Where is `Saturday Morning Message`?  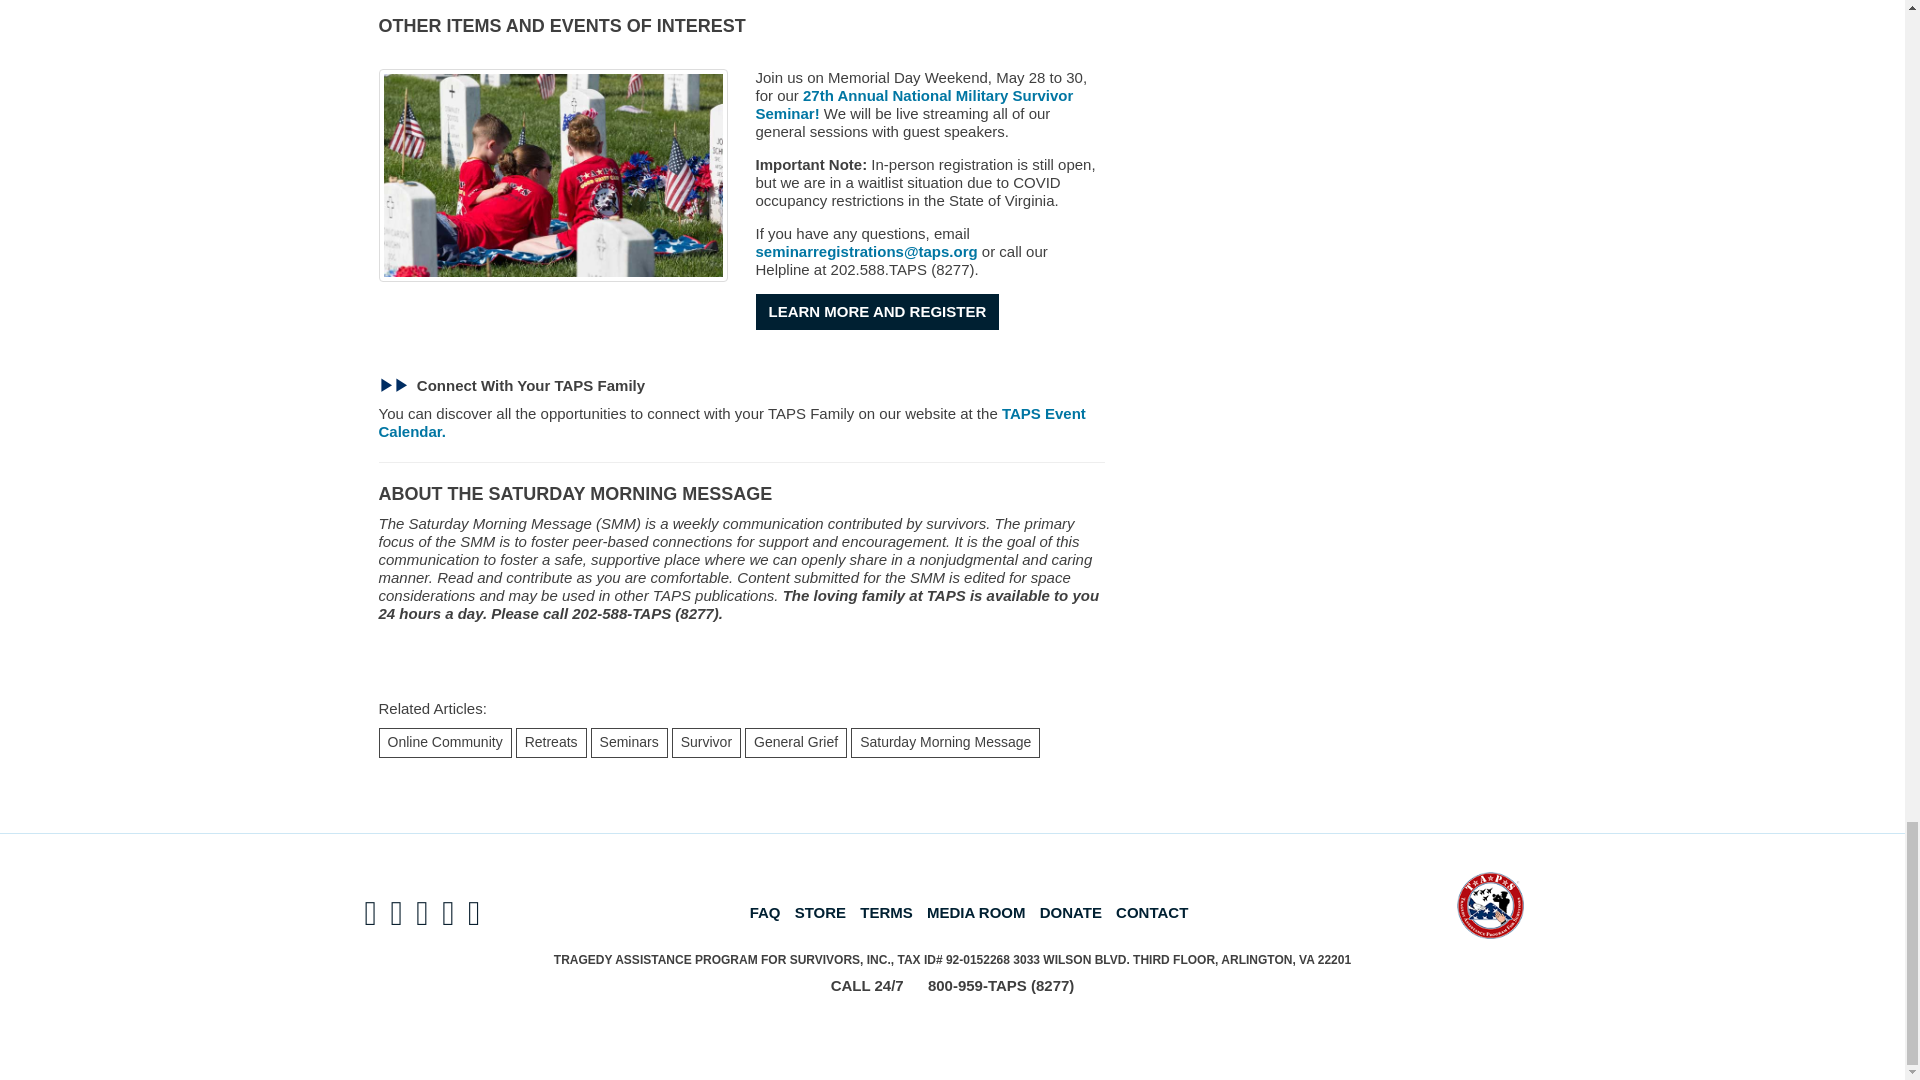 Saturday Morning Message is located at coordinates (478, 541).